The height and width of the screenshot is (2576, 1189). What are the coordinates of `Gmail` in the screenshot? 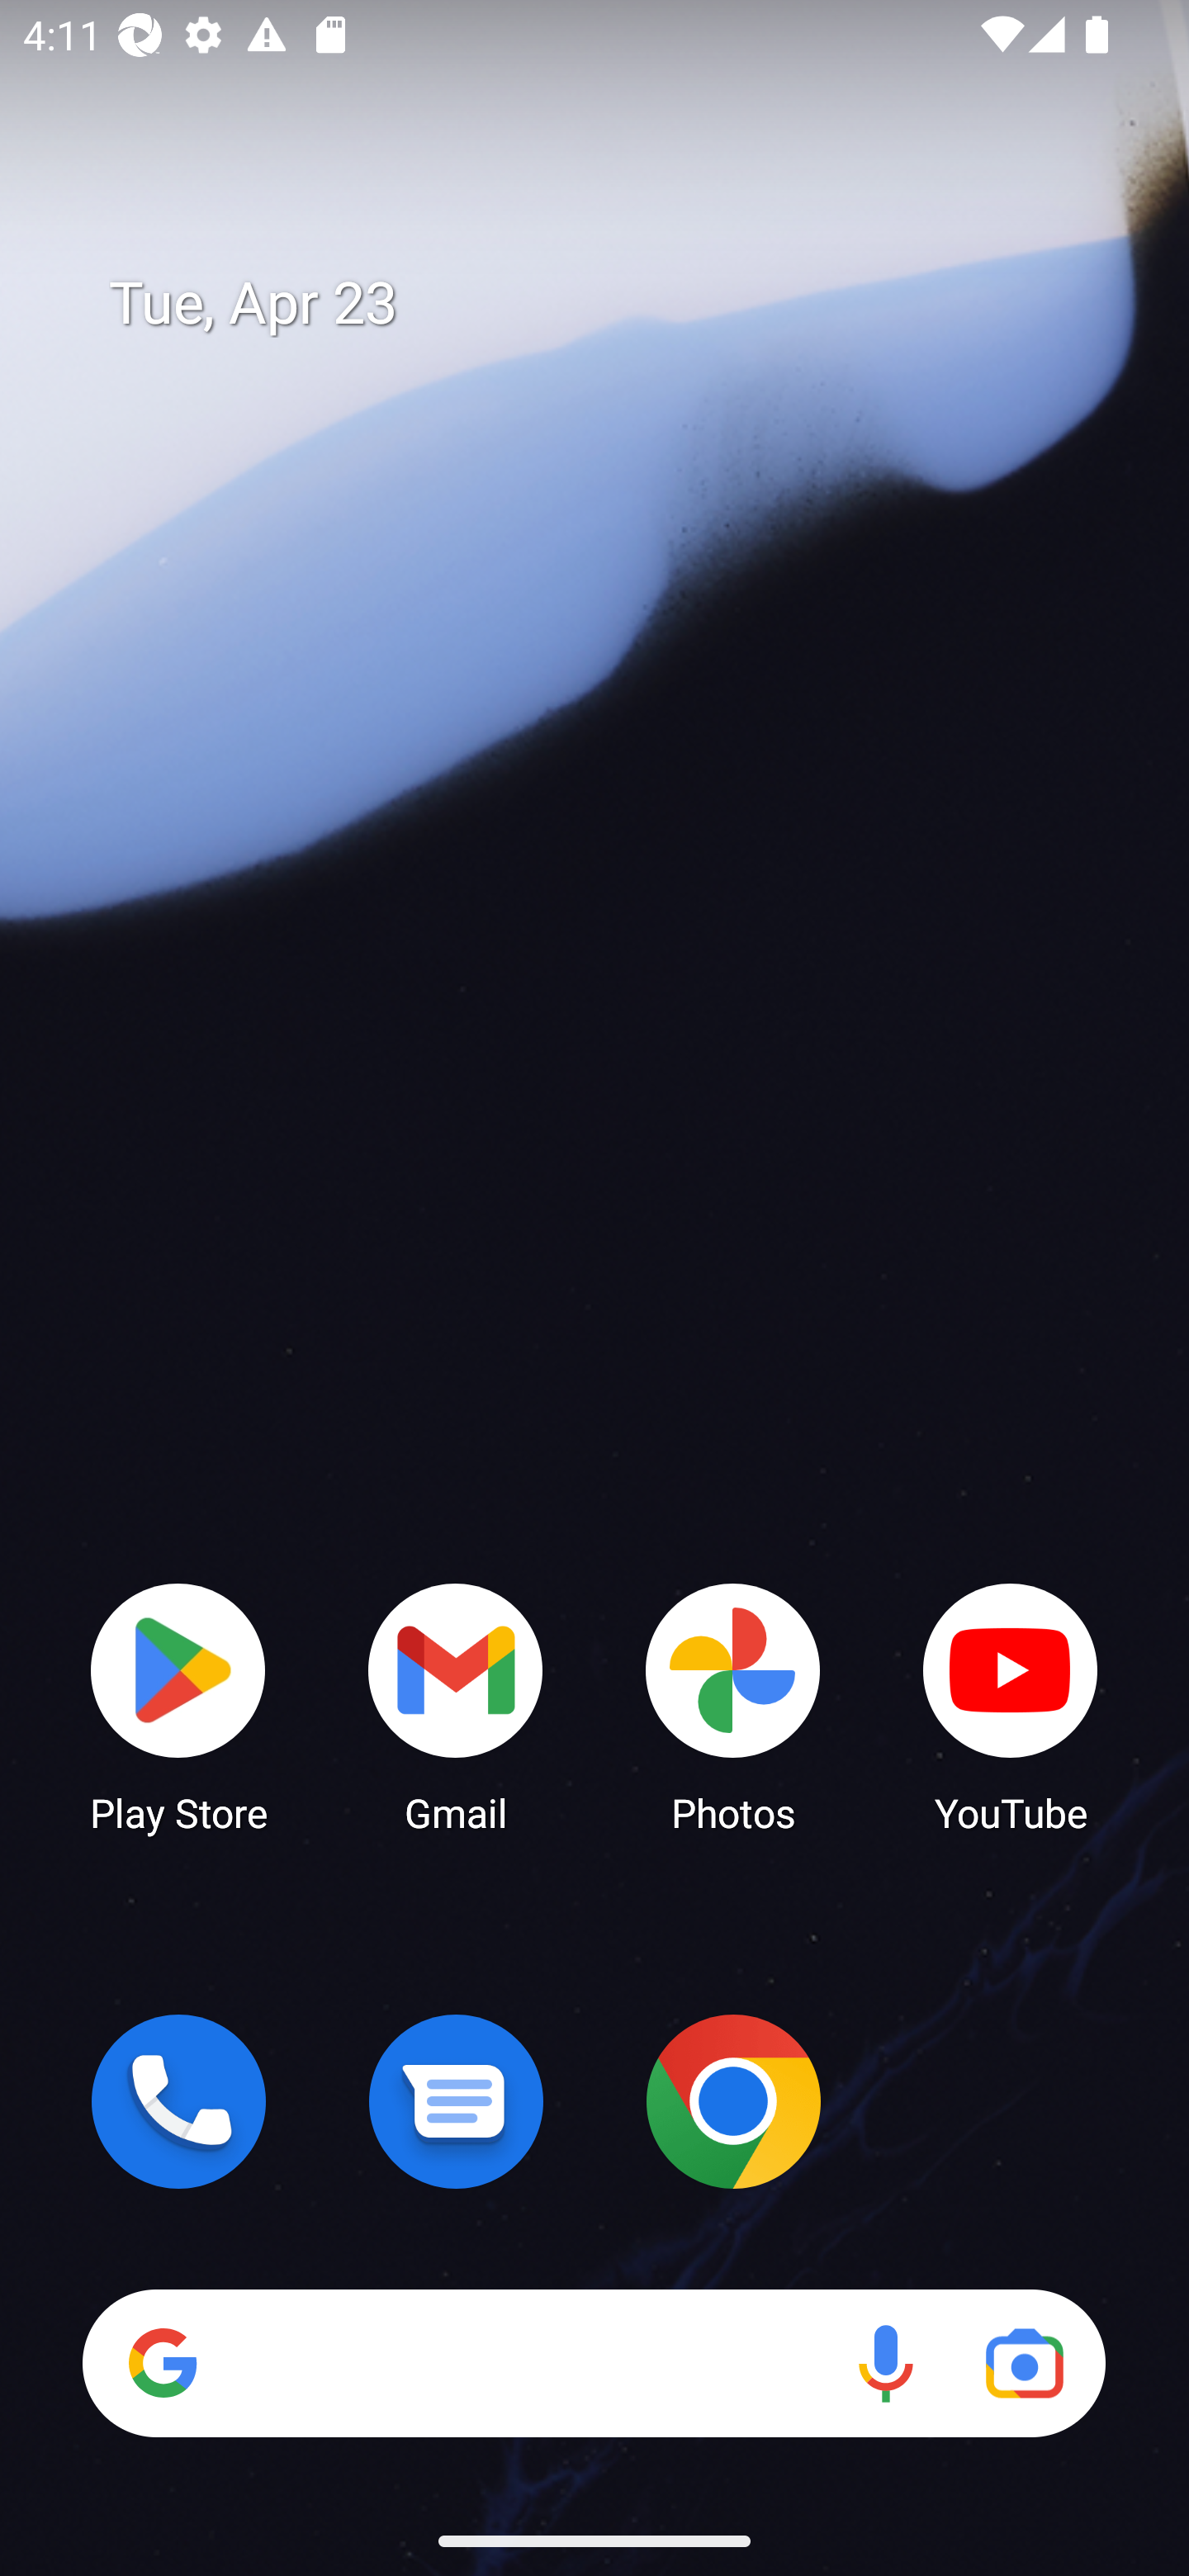 It's located at (456, 1706).